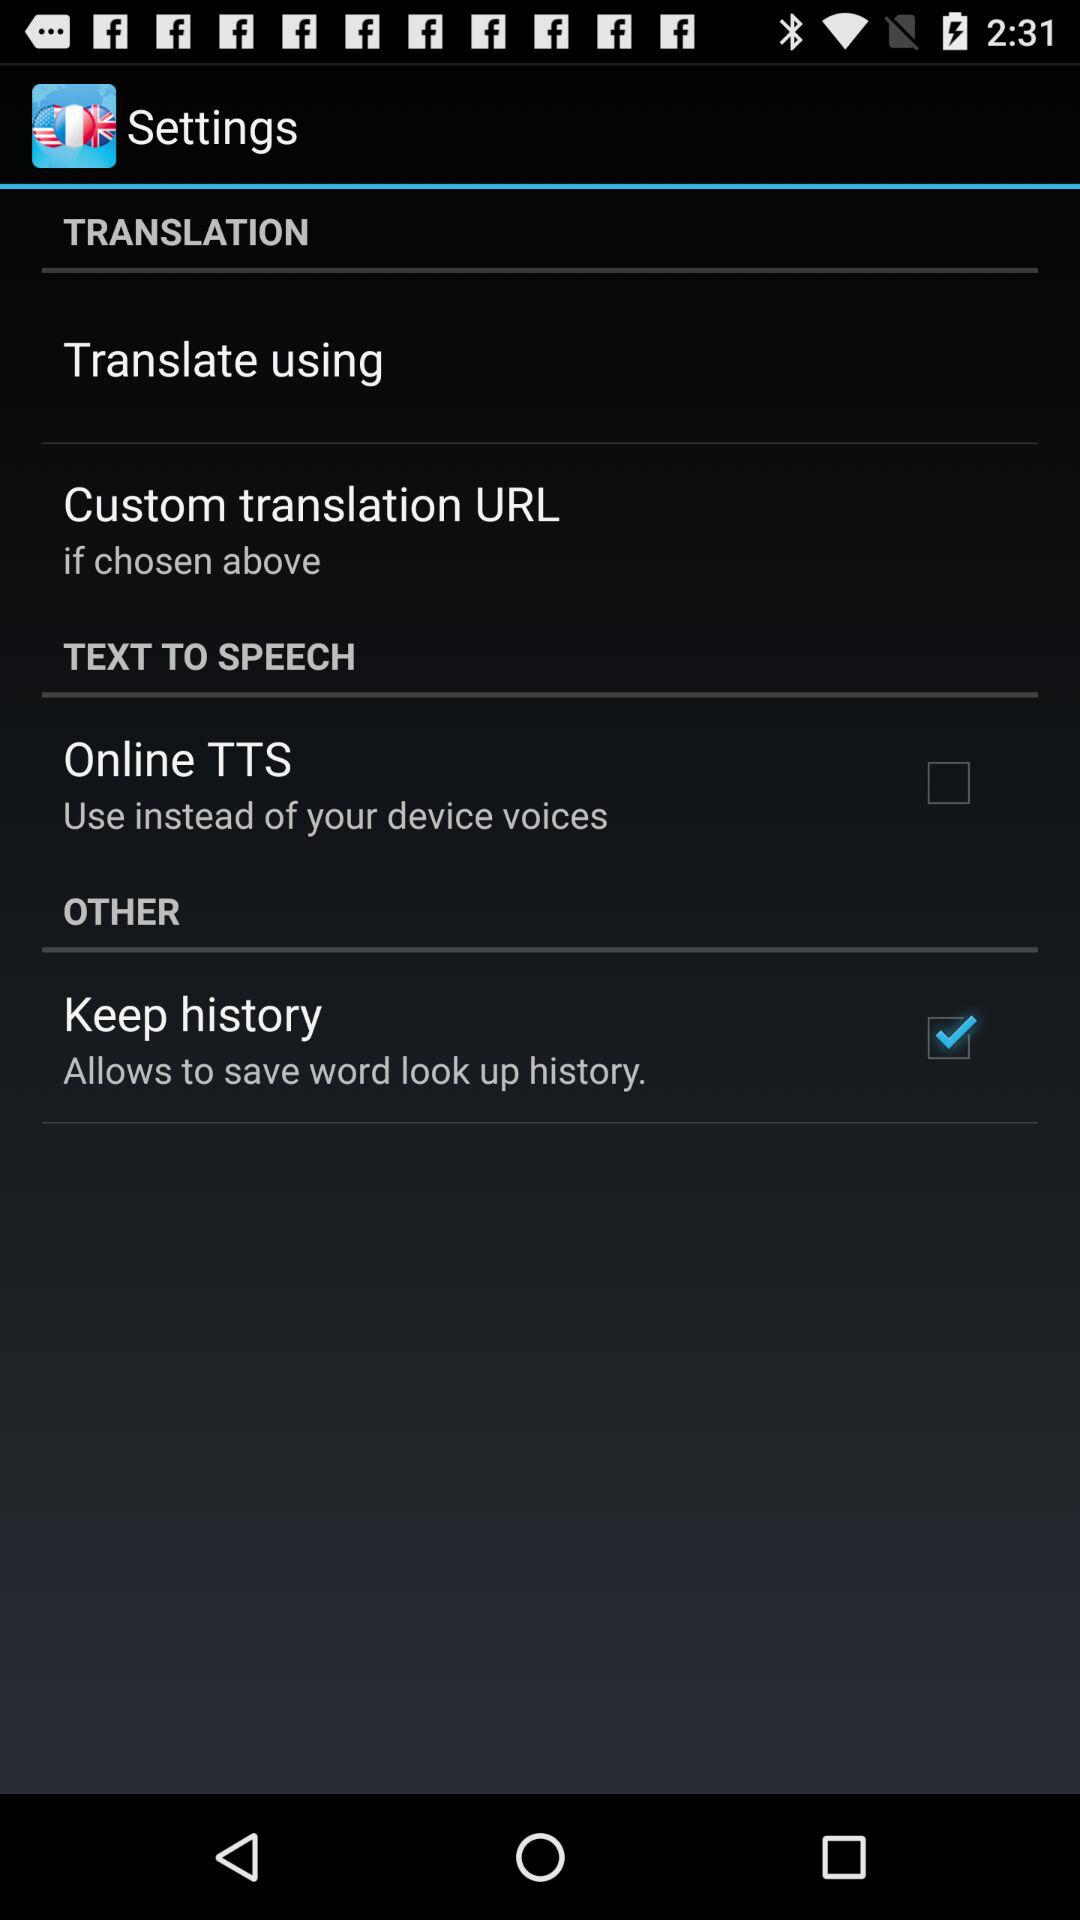  I want to click on select keep history app, so click(192, 1012).